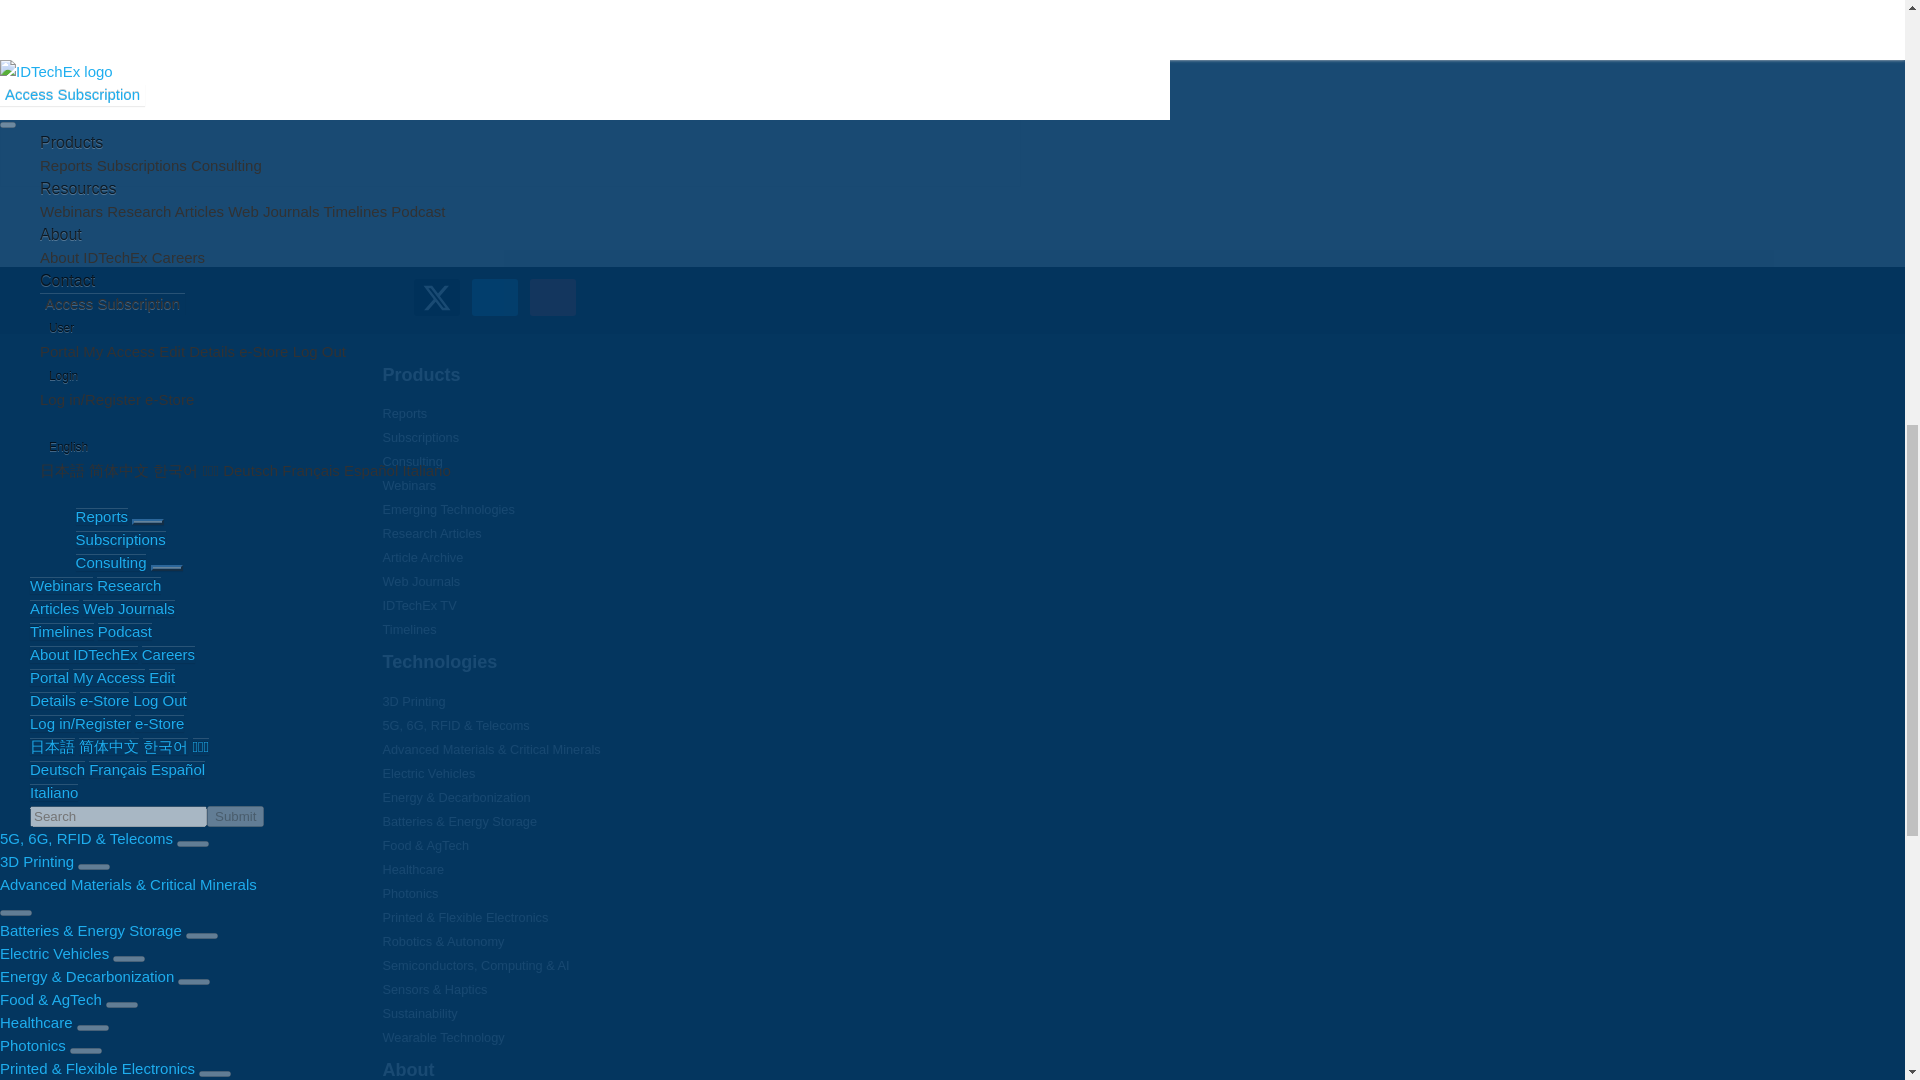 The image size is (1920, 1080). I want to click on Web Journals, so click(421, 580).